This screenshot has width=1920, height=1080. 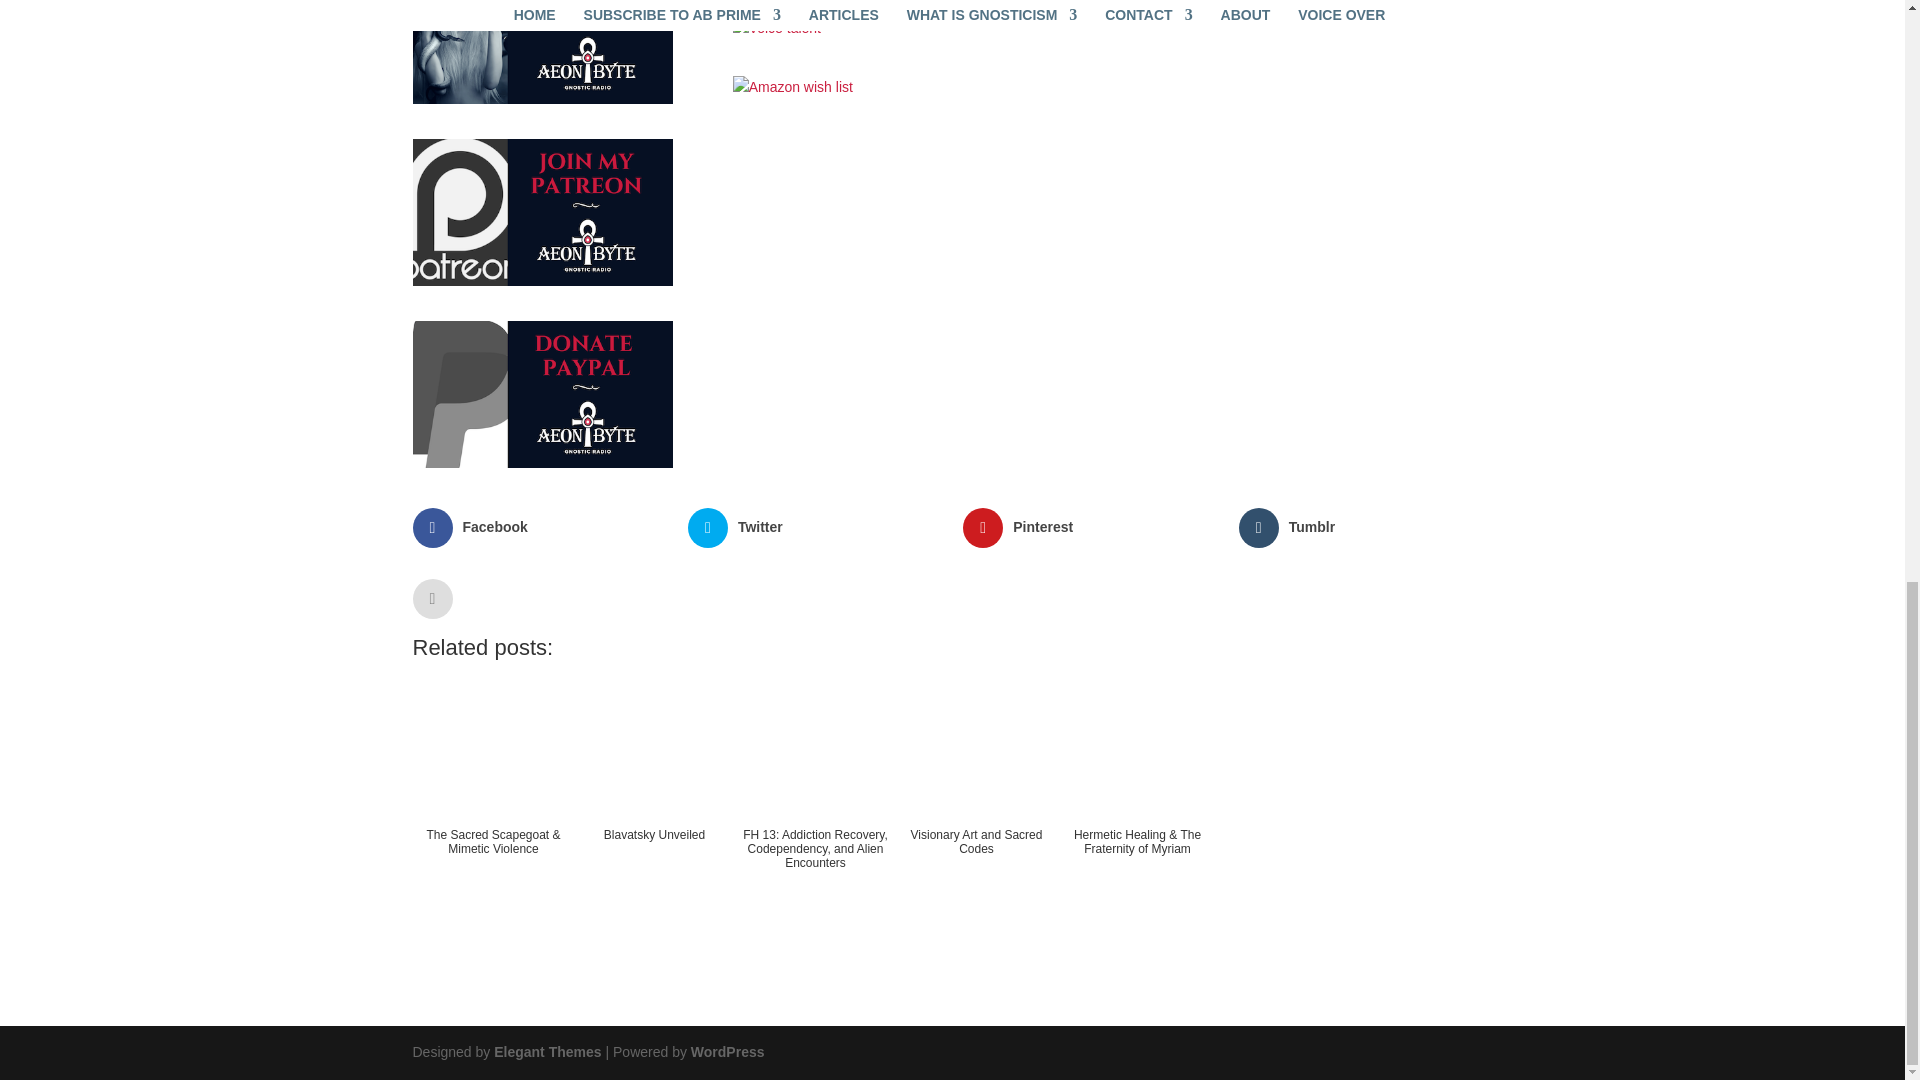 What do you see at coordinates (814, 527) in the screenshot?
I see `Twitter` at bounding box center [814, 527].